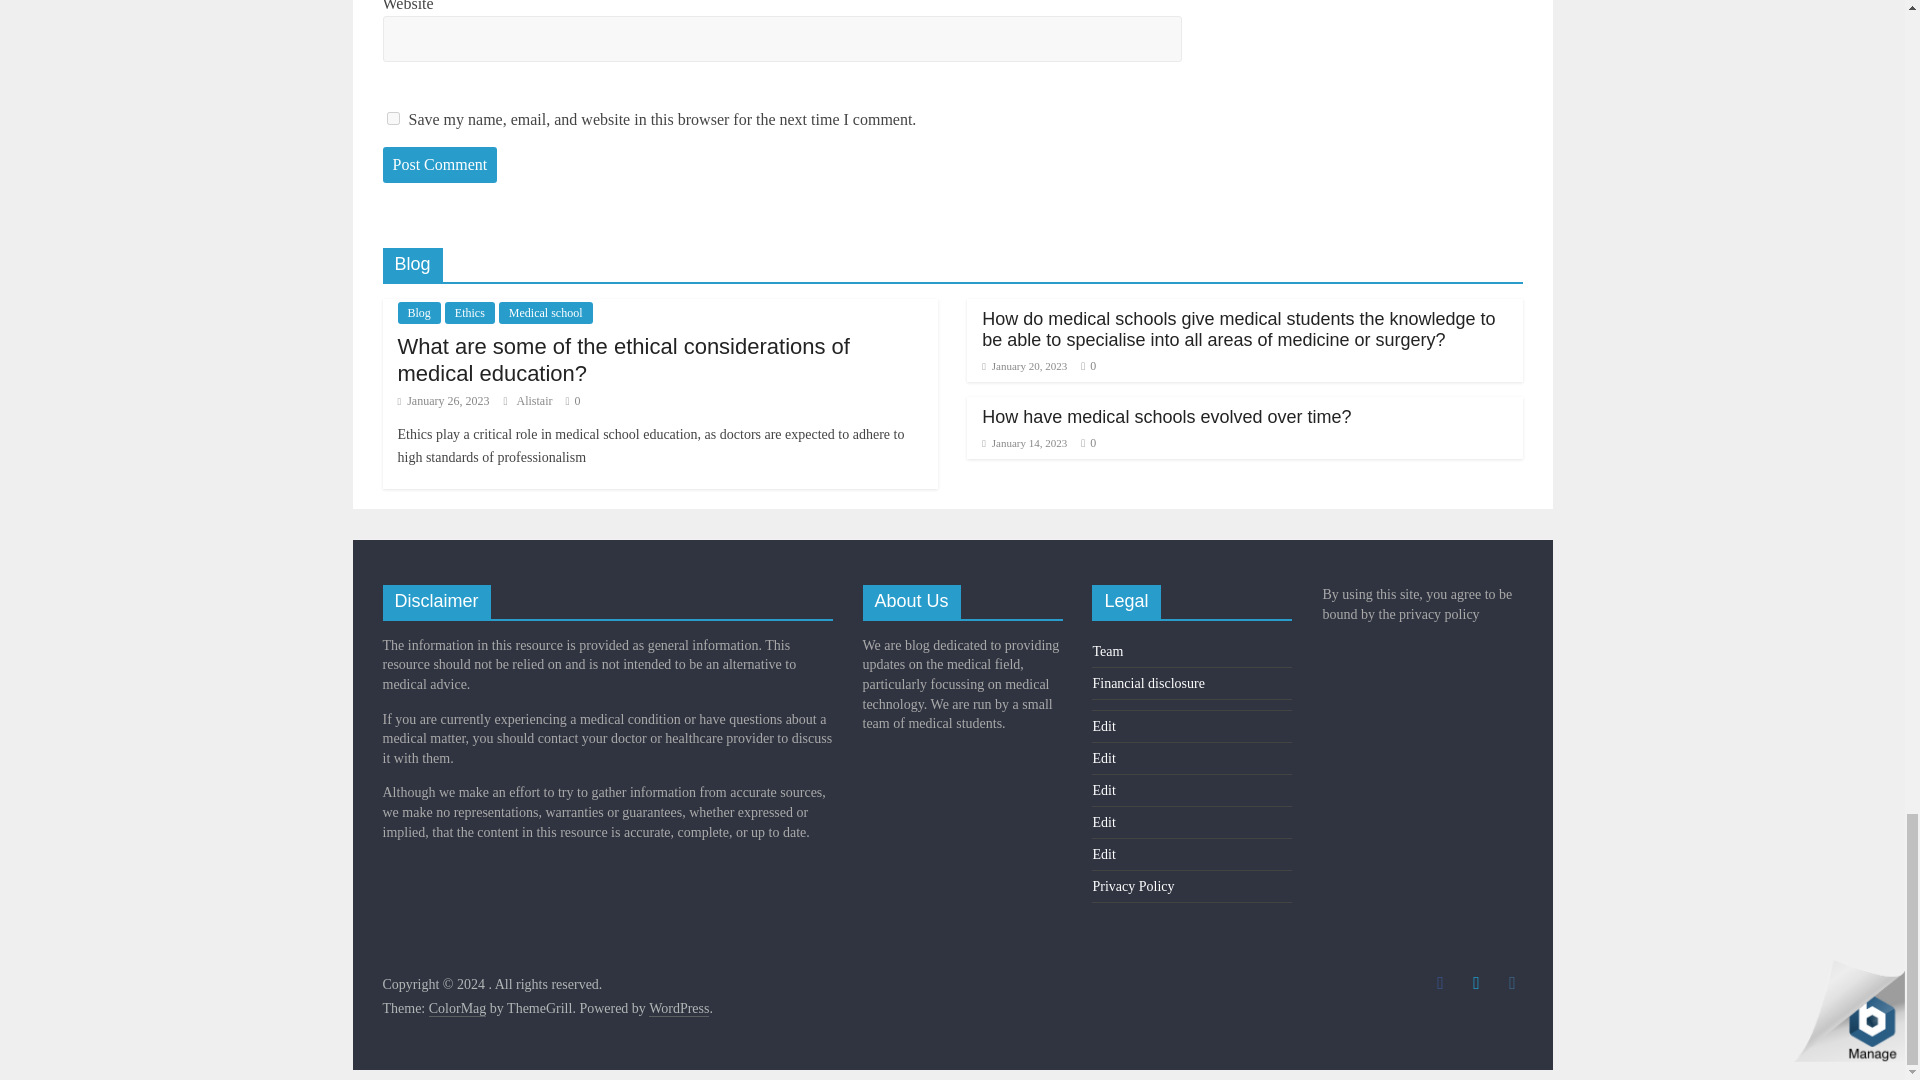  Describe the element at coordinates (392, 118) in the screenshot. I see `yes` at that location.